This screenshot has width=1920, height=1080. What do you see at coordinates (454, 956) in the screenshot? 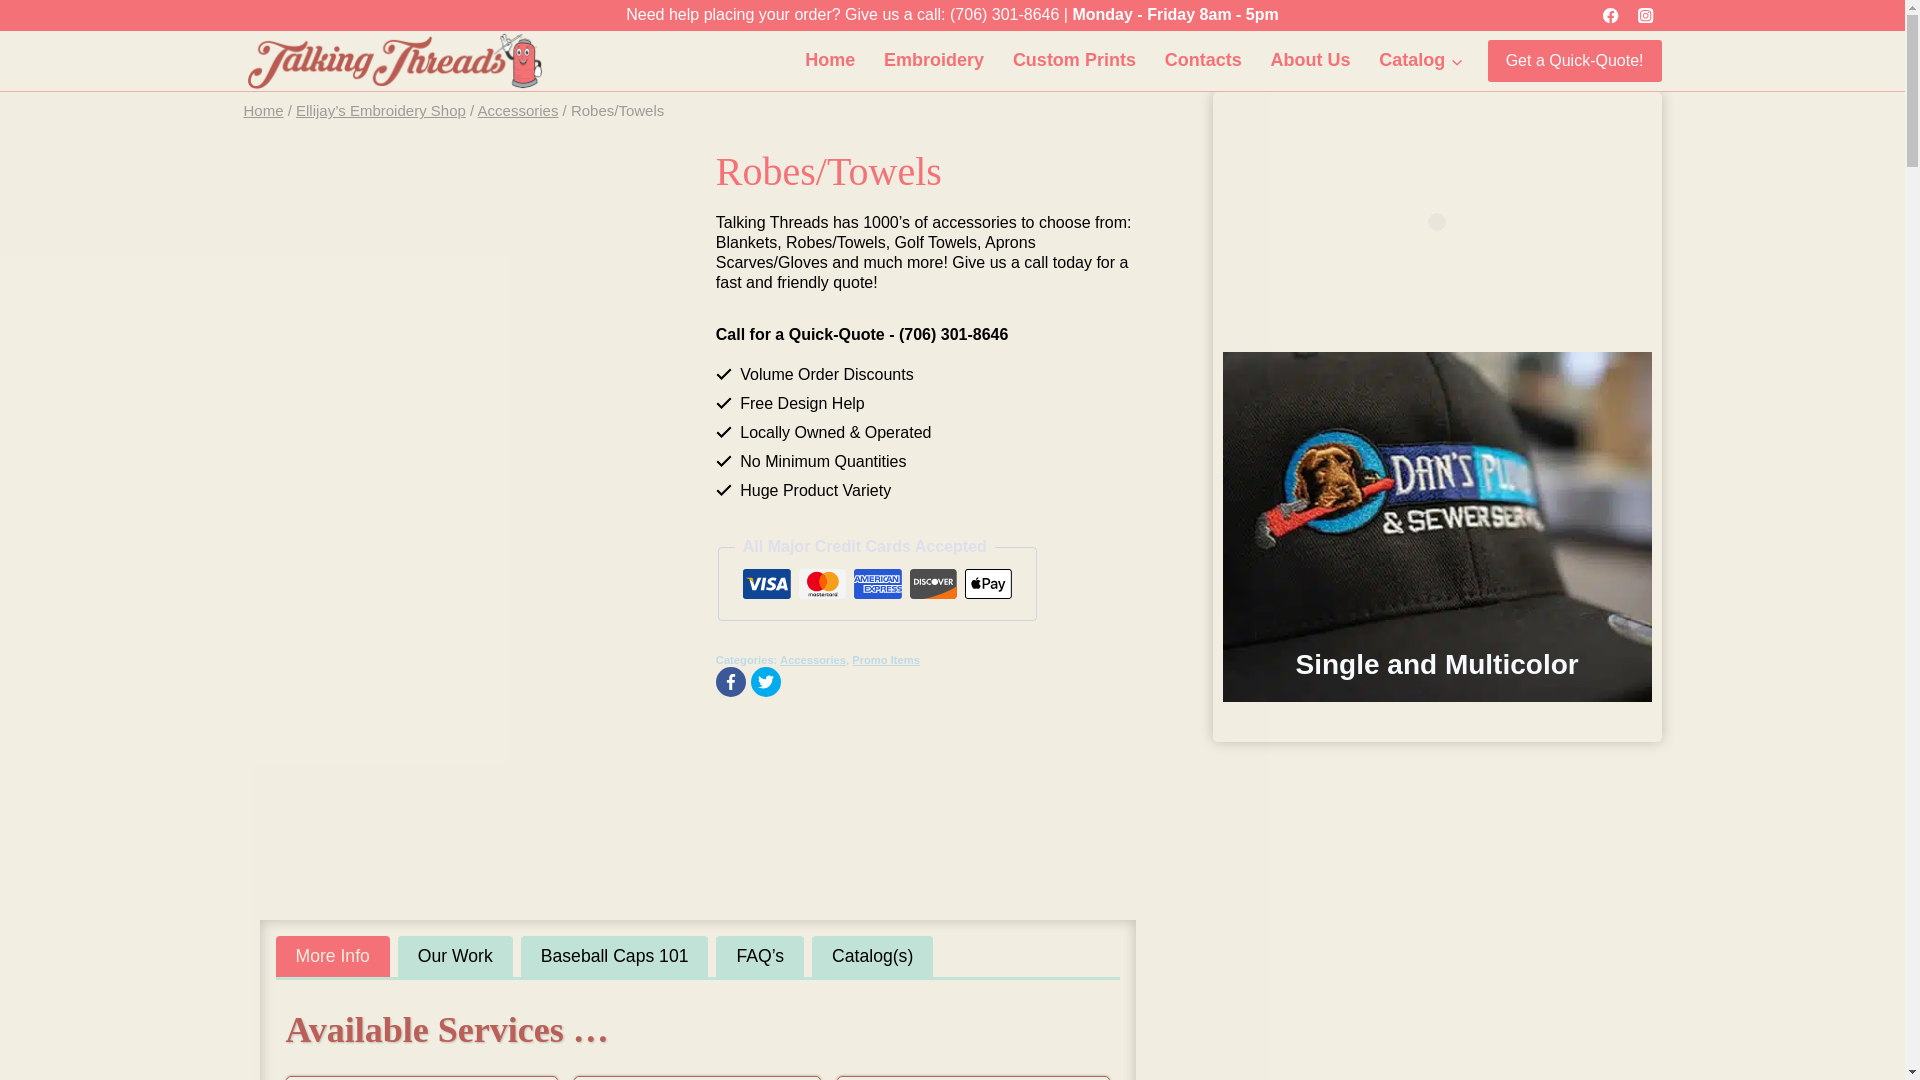
I see `Our Work` at bounding box center [454, 956].